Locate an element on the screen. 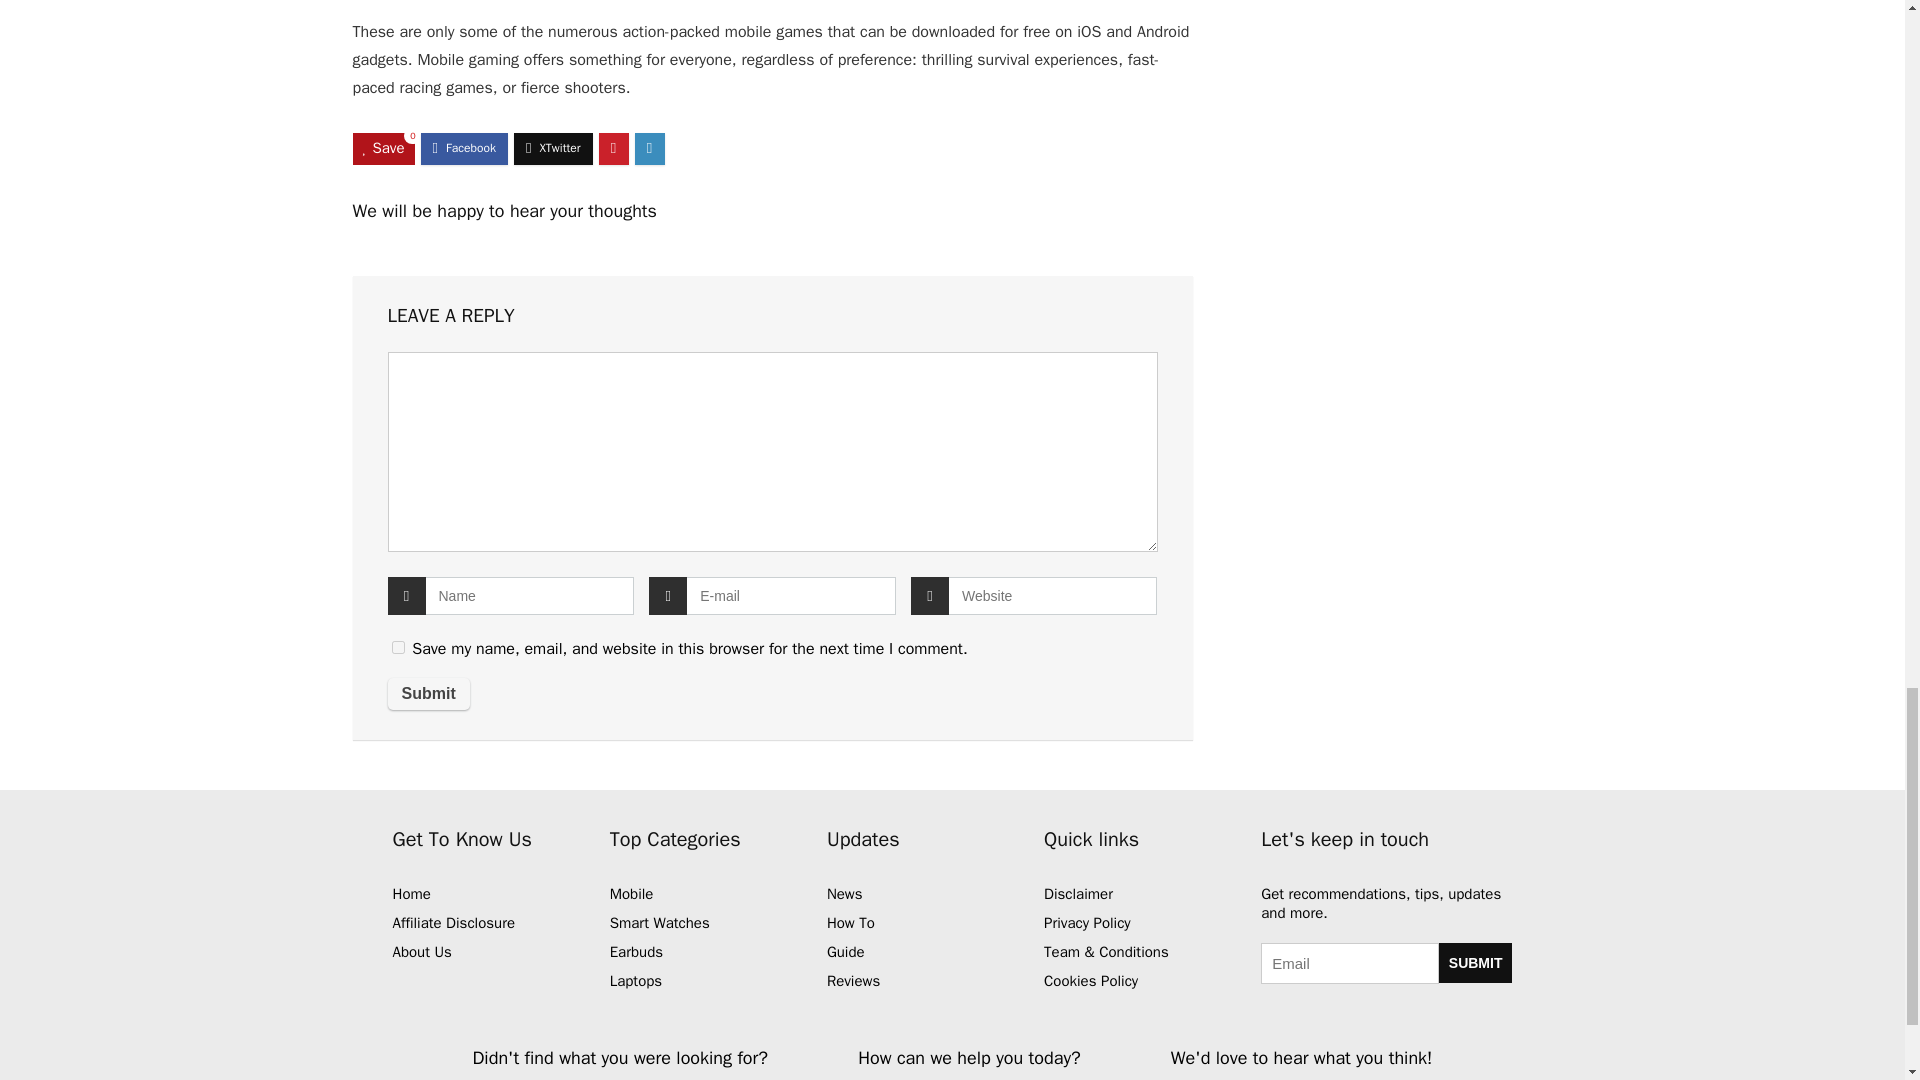 The height and width of the screenshot is (1080, 1920). yes is located at coordinates (398, 648).